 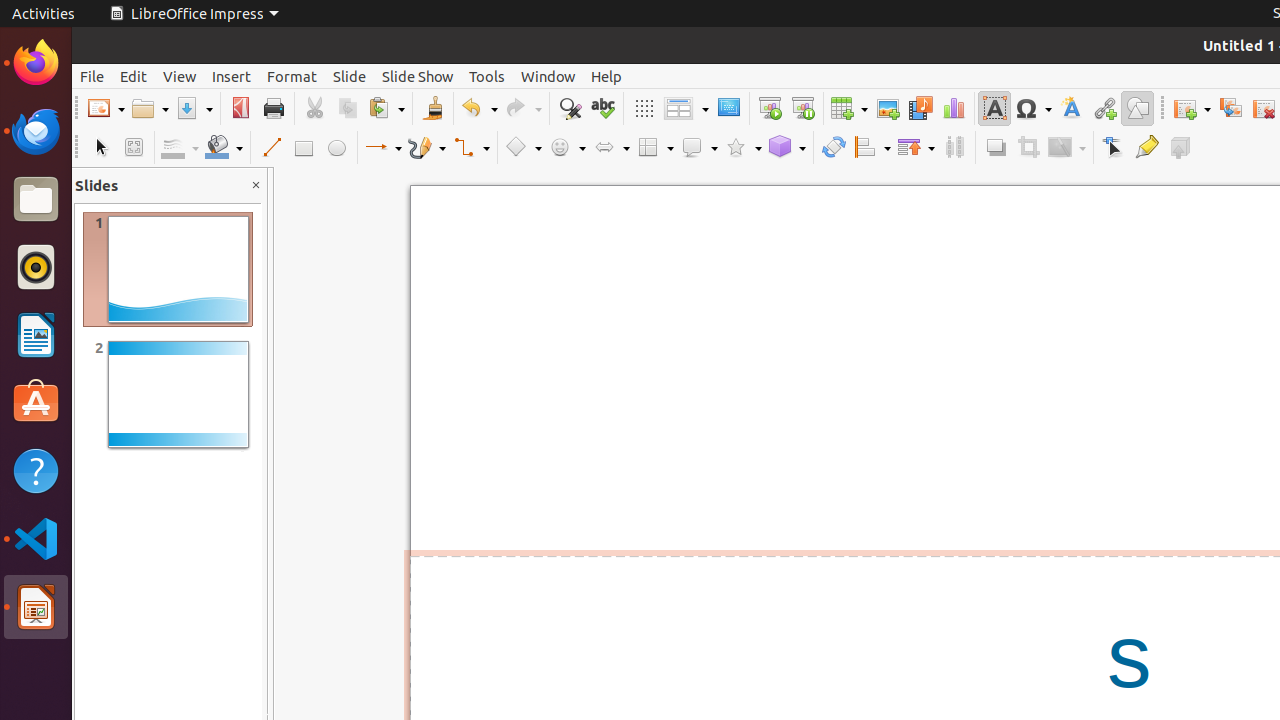 I want to click on Ellipse, so click(x=336, y=148).